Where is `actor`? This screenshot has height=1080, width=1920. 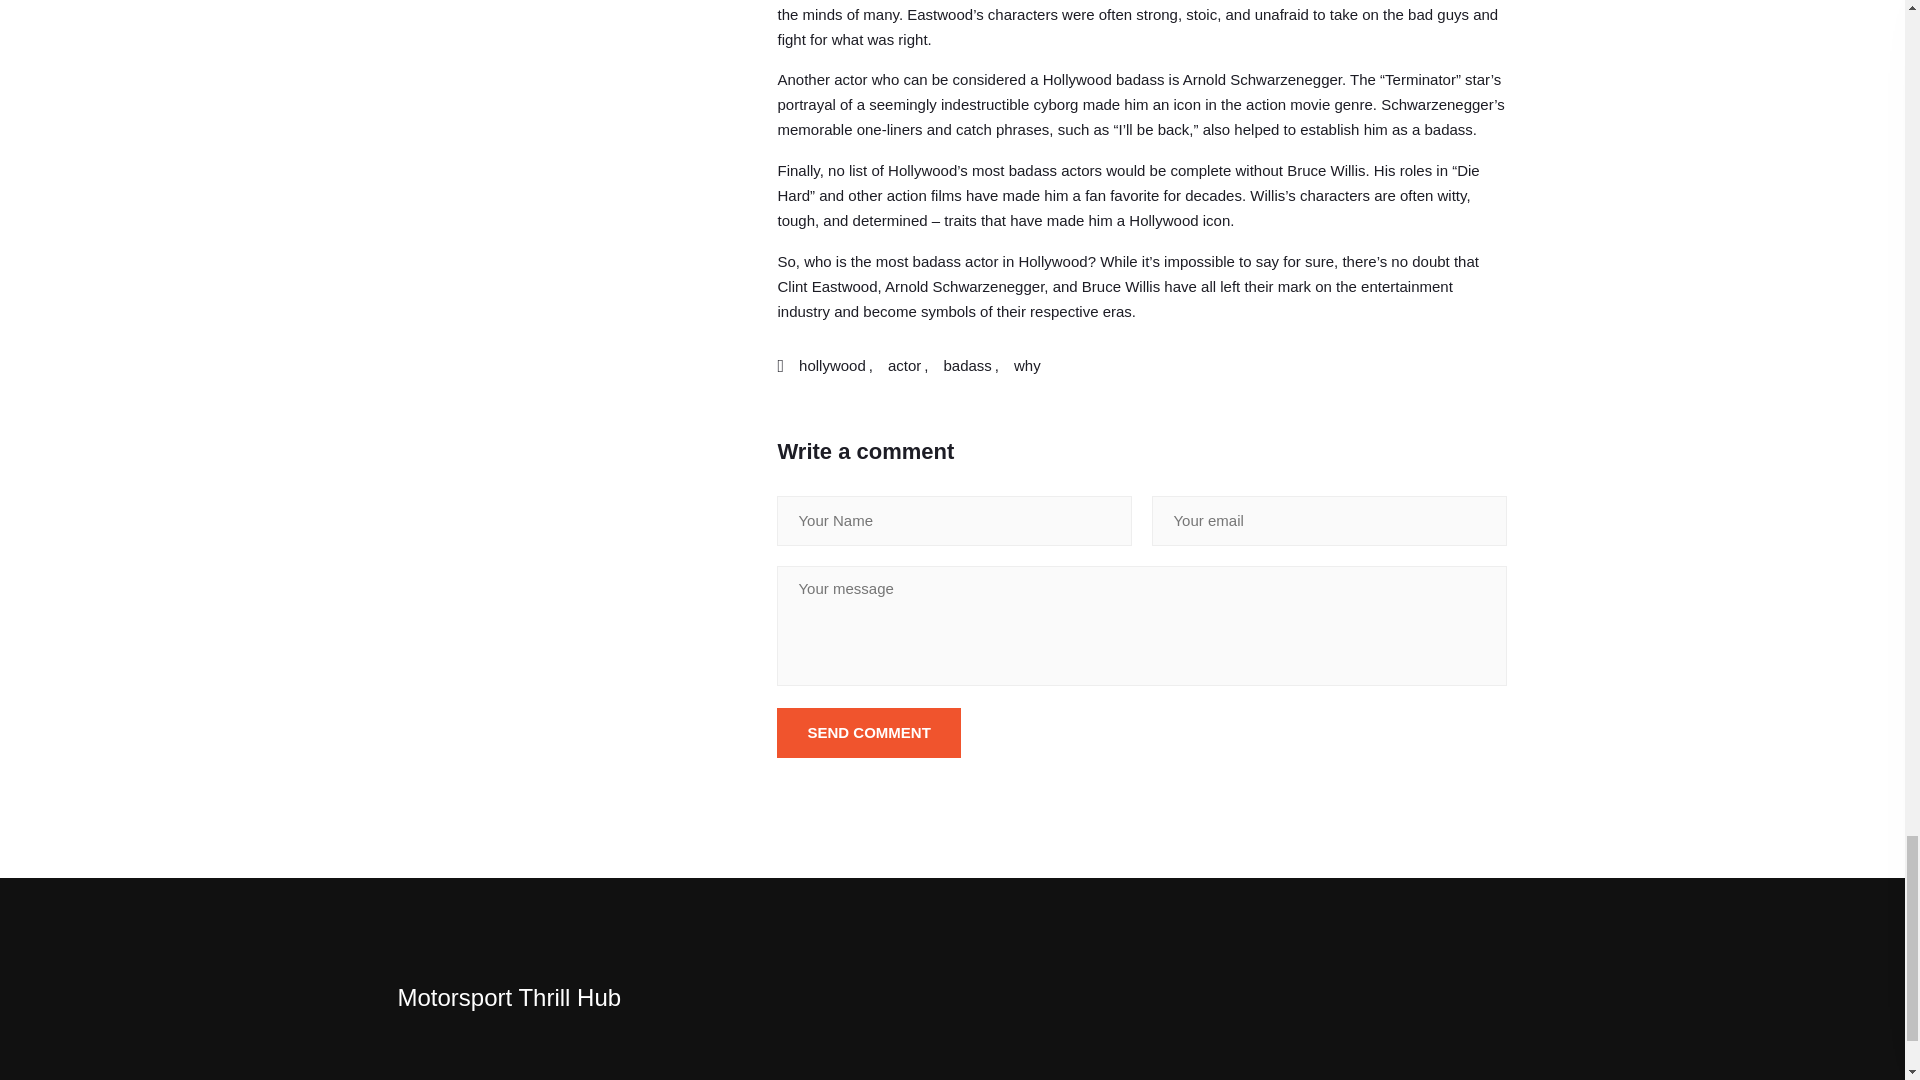 actor is located at coordinates (904, 366).